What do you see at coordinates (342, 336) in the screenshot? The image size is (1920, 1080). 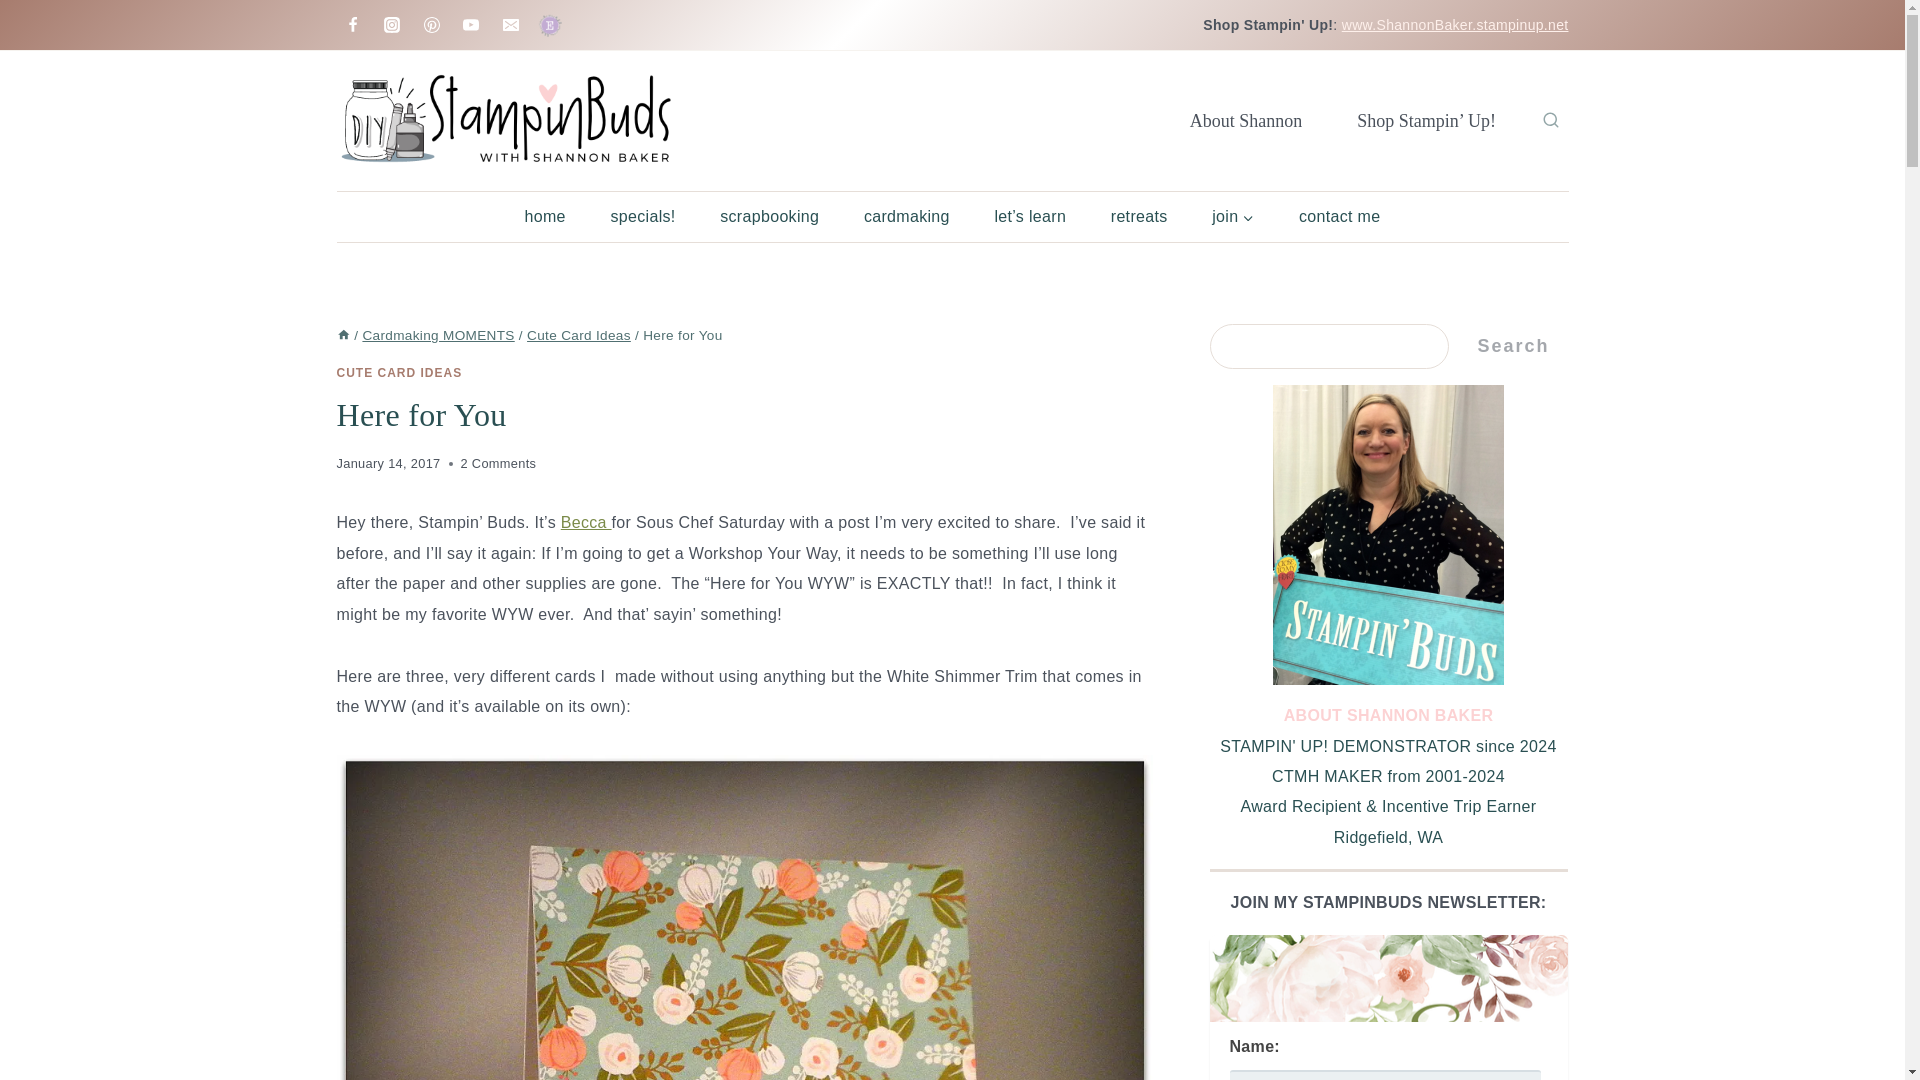 I see `Home` at bounding box center [342, 336].